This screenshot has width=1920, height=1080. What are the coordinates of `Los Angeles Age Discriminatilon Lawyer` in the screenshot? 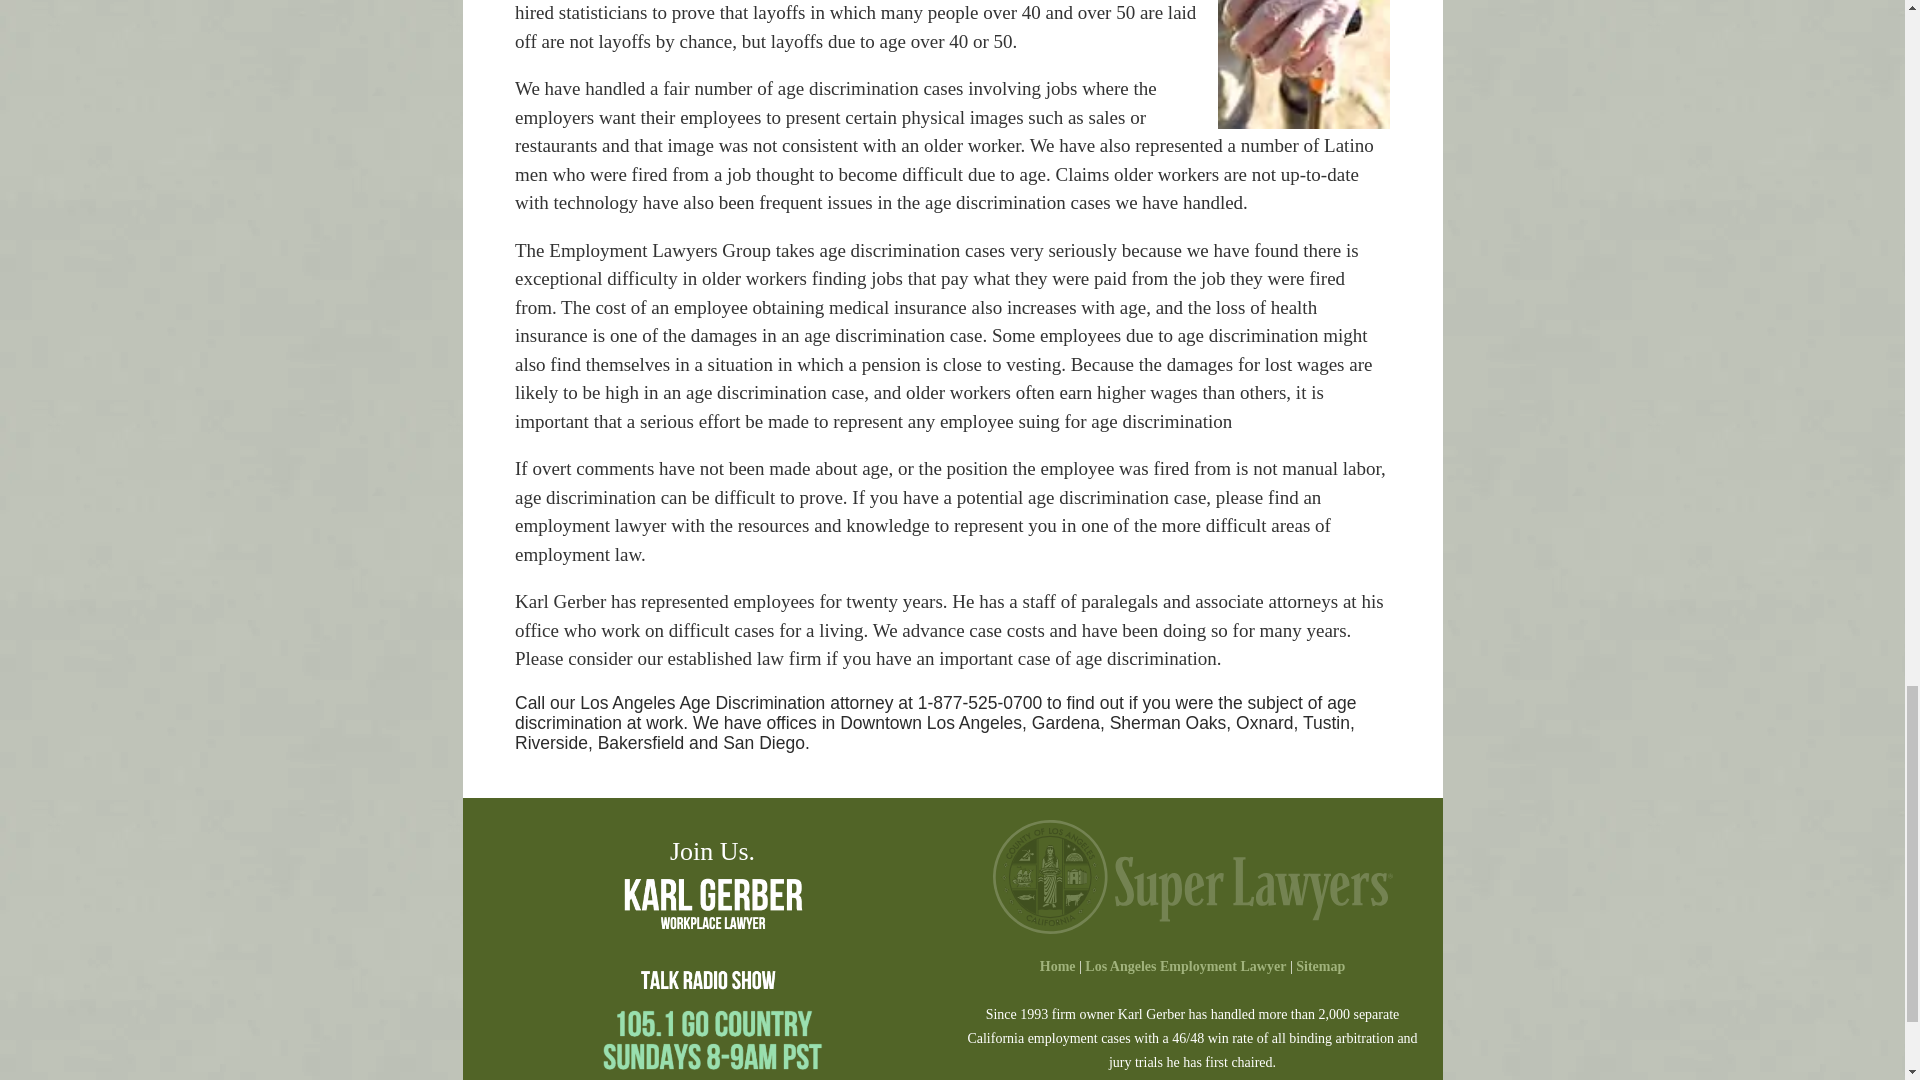 It's located at (1304, 64).